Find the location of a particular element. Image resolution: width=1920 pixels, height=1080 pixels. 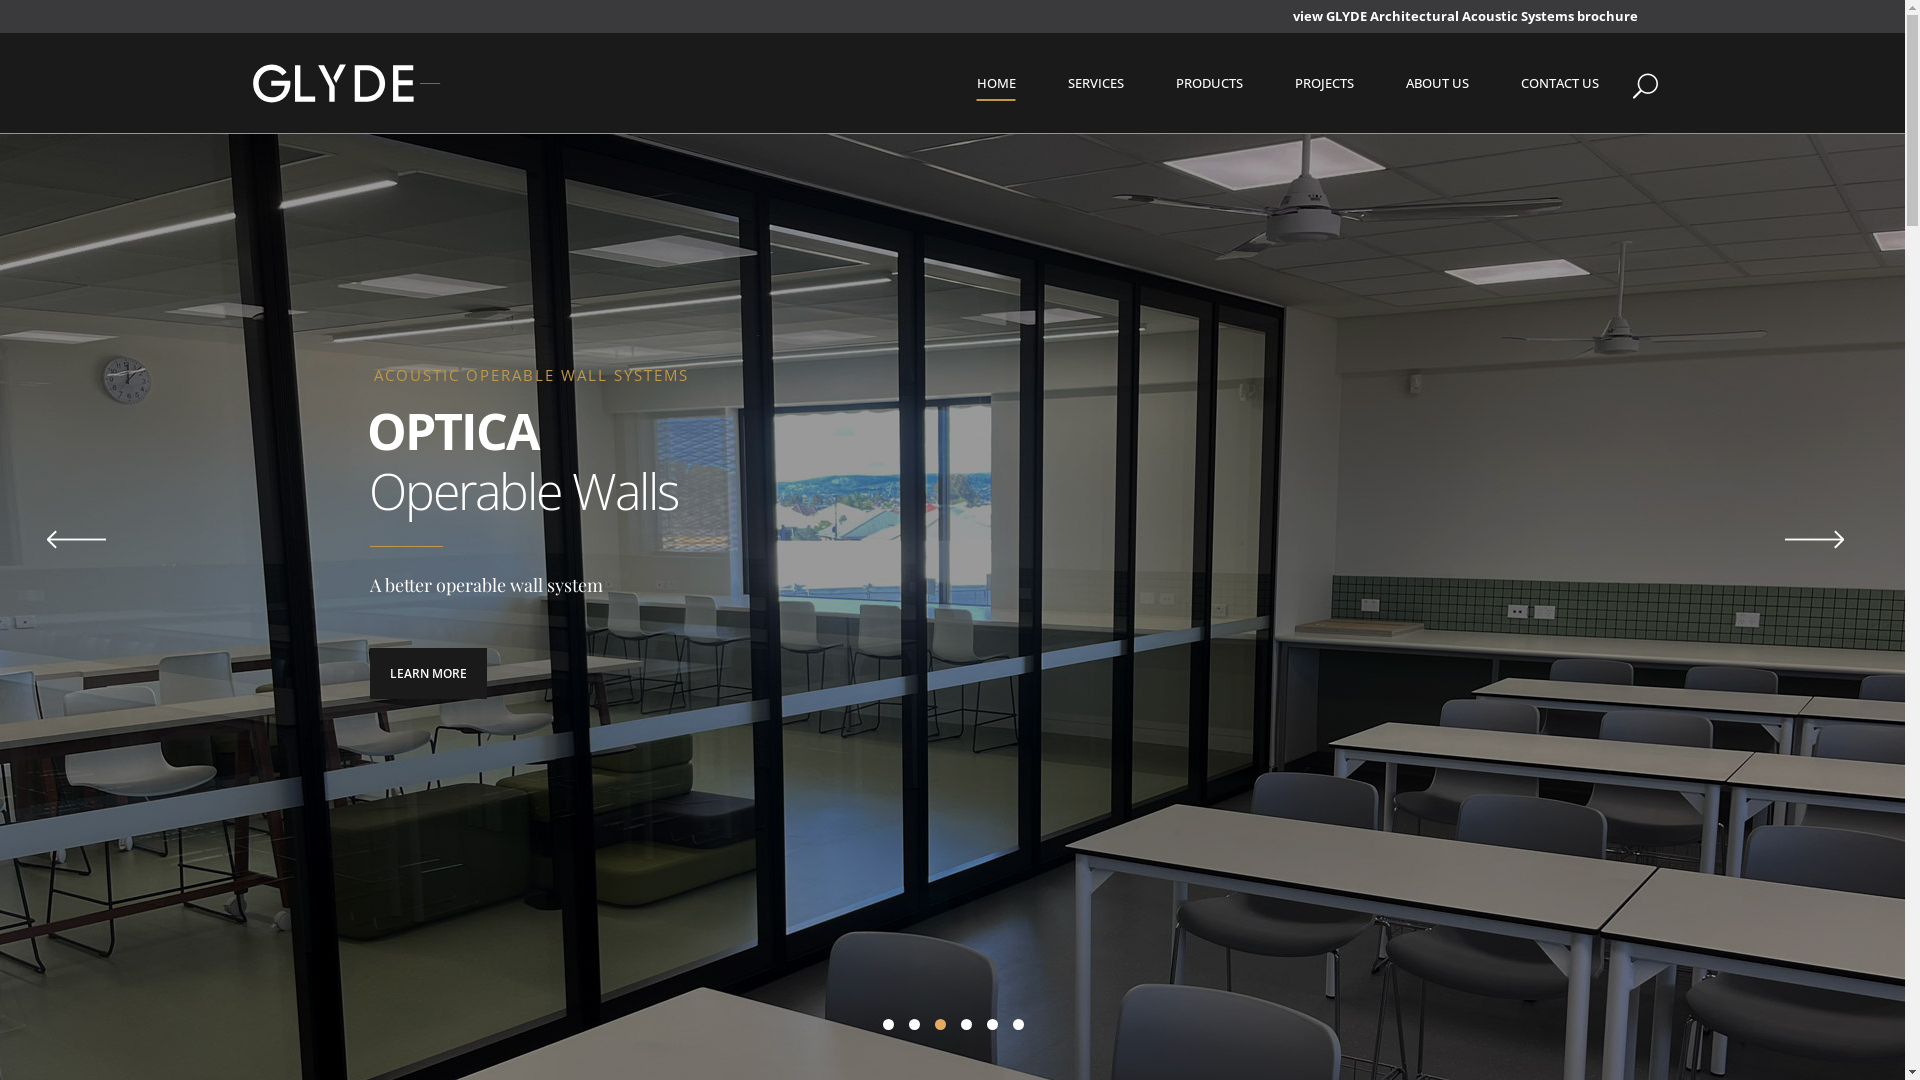

PRODUCTS is located at coordinates (1210, 83).